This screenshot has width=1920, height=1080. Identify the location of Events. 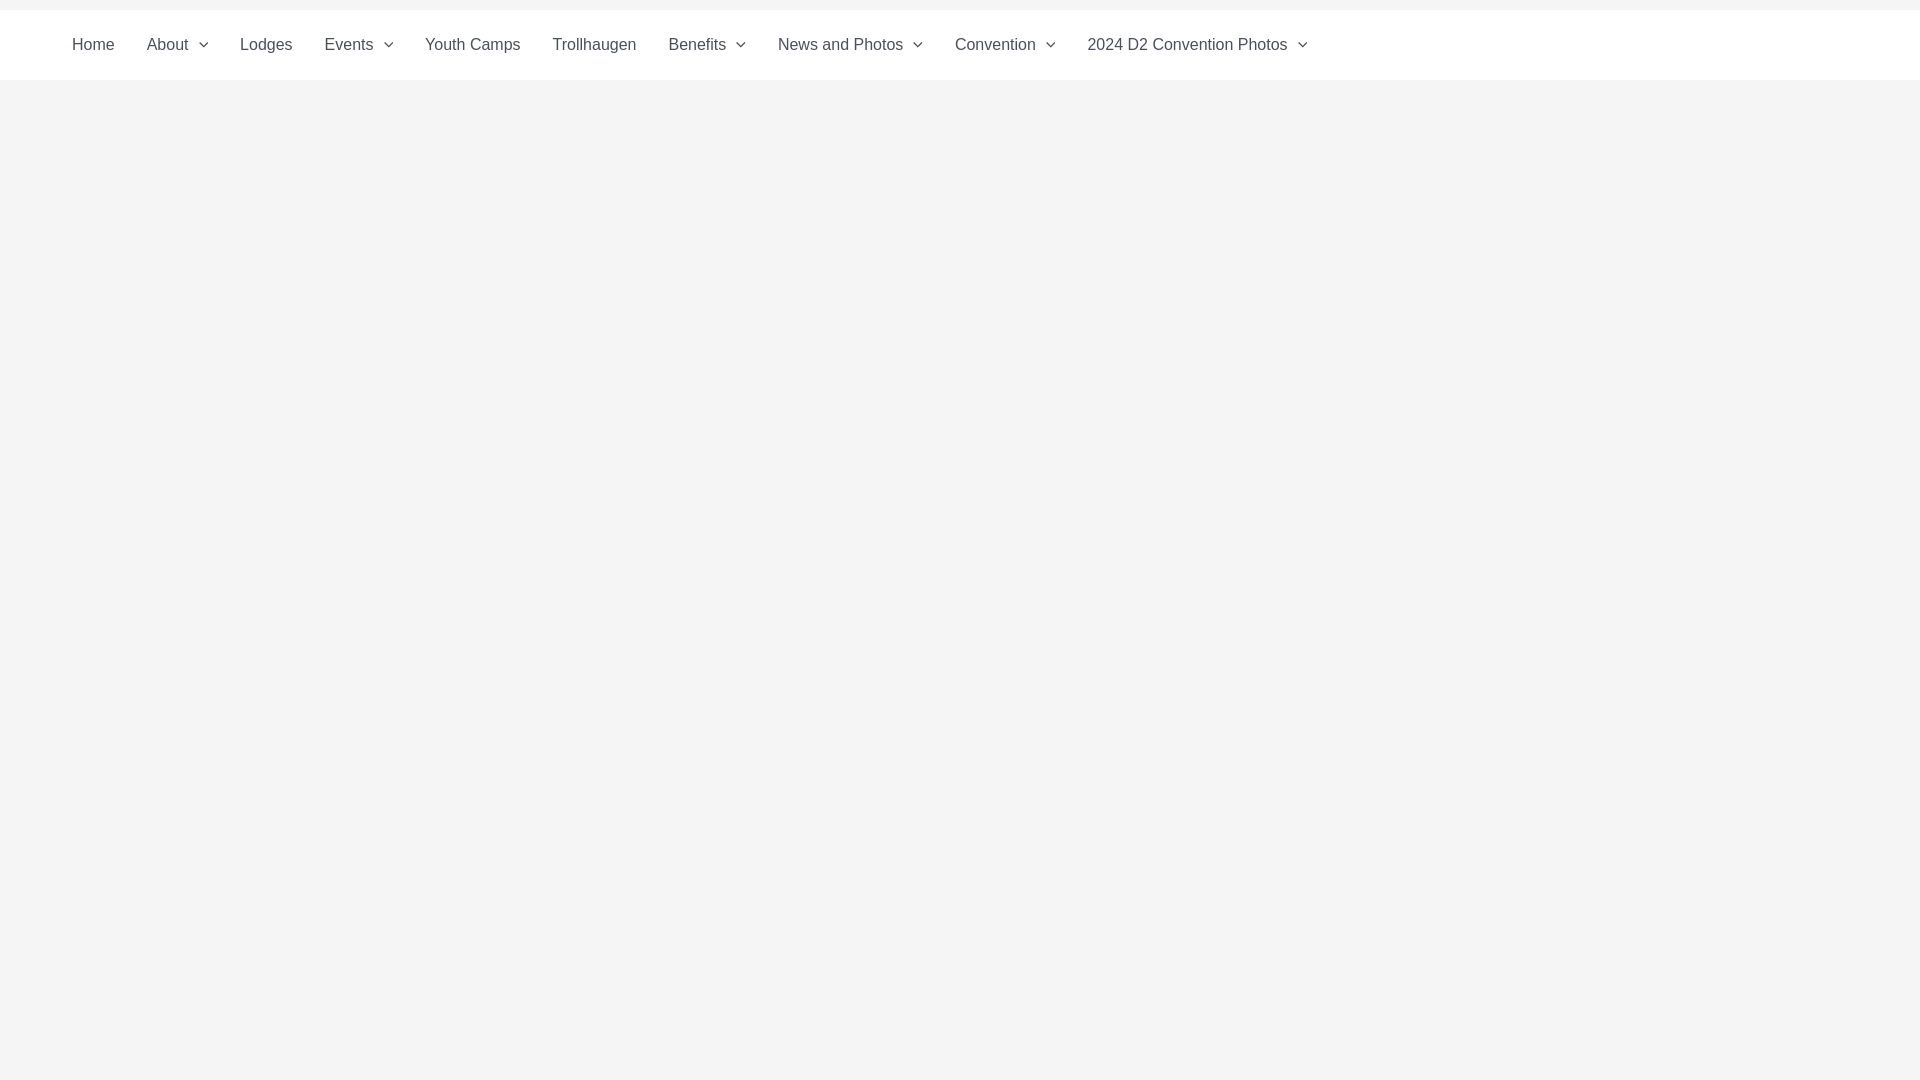
(360, 44).